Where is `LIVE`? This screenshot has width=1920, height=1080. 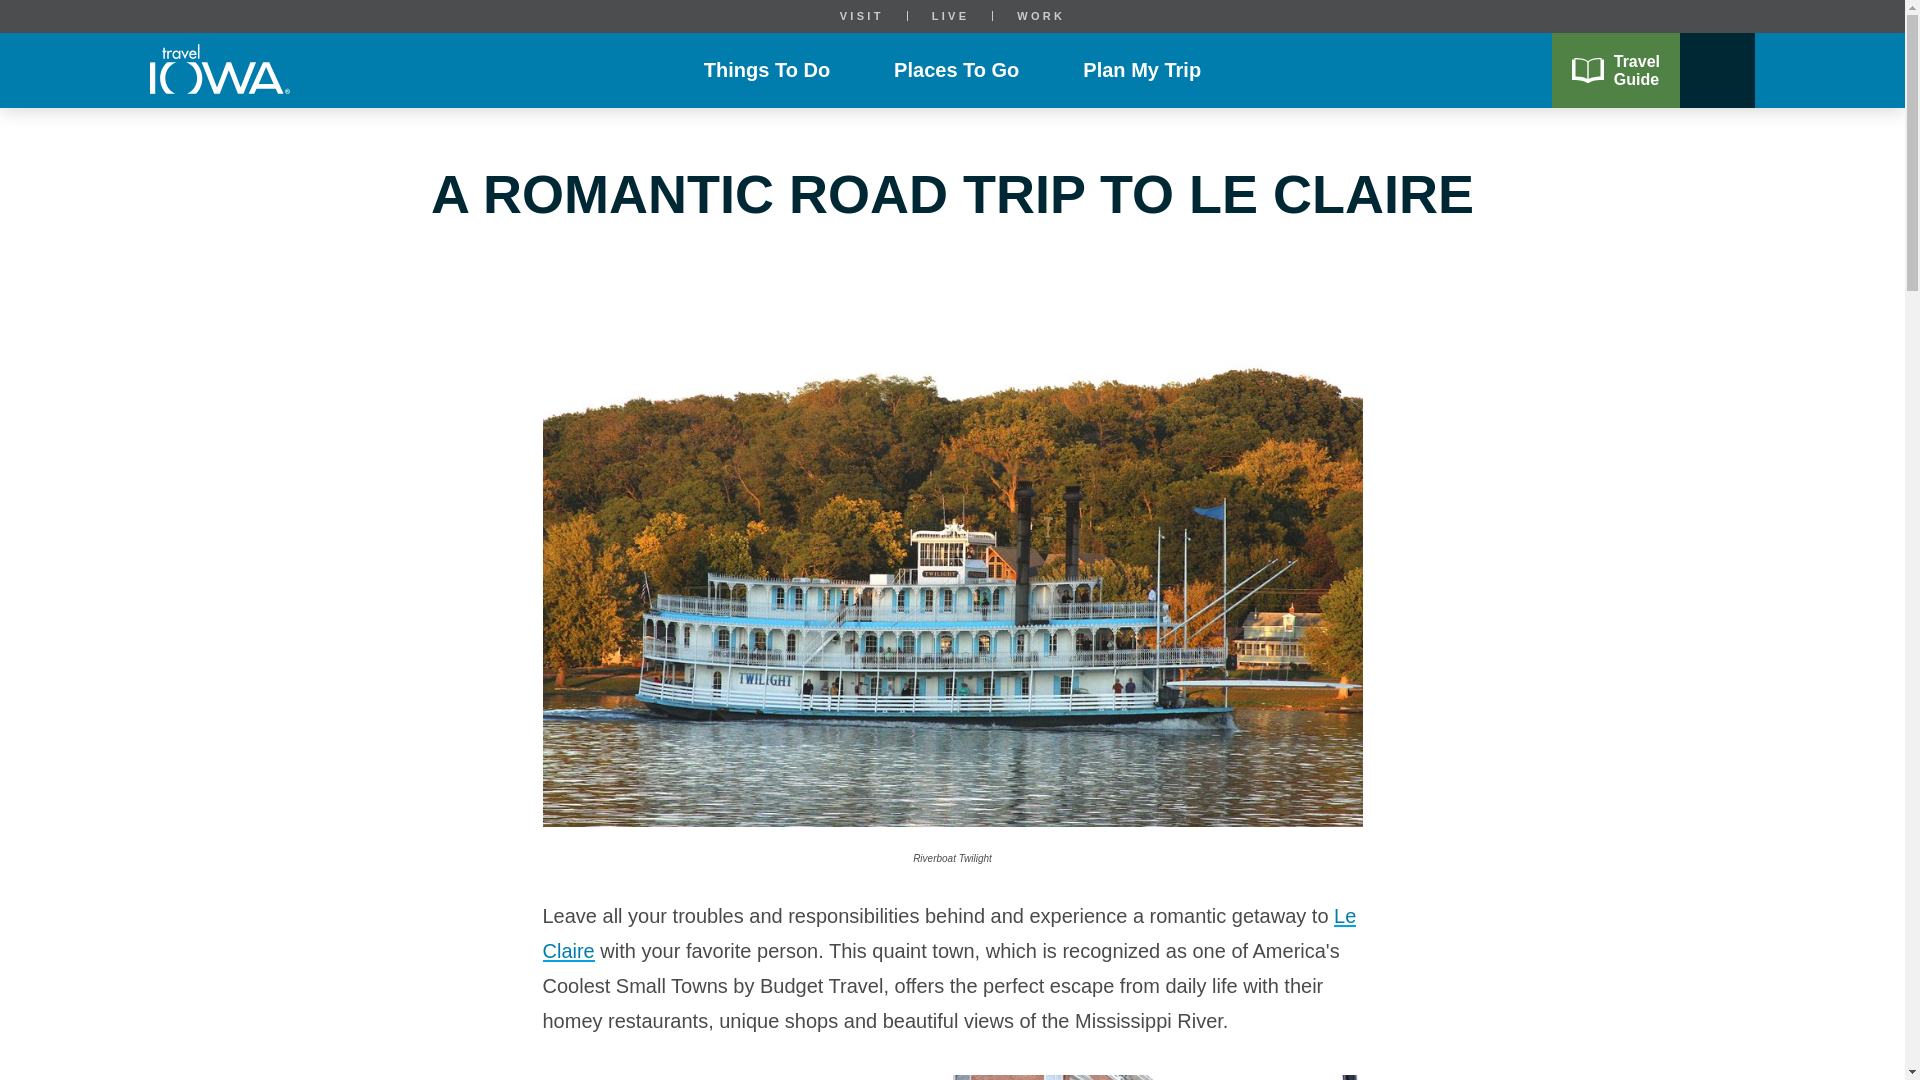
LIVE is located at coordinates (950, 16).